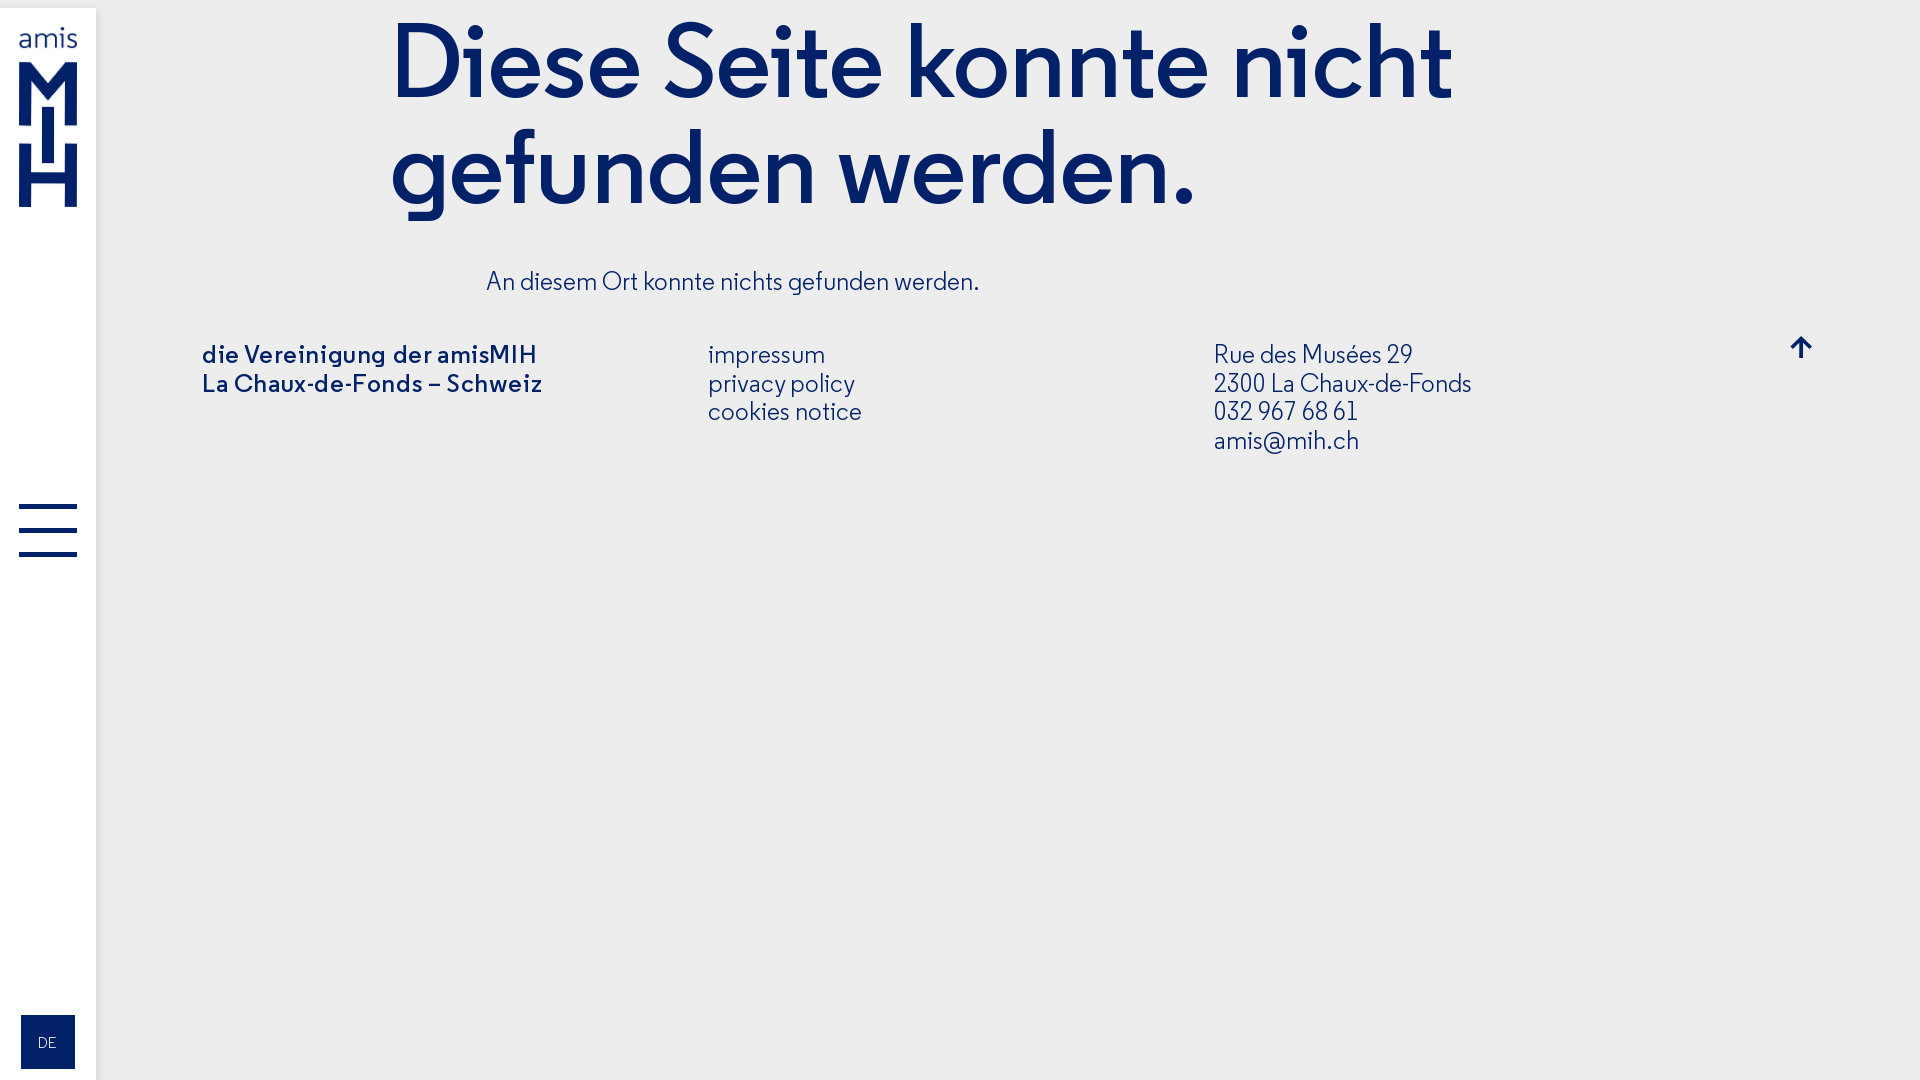  What do you see at coordinates (48, 1042) in the screenshot?
I see `DE` at bounding box center [48, 1042].